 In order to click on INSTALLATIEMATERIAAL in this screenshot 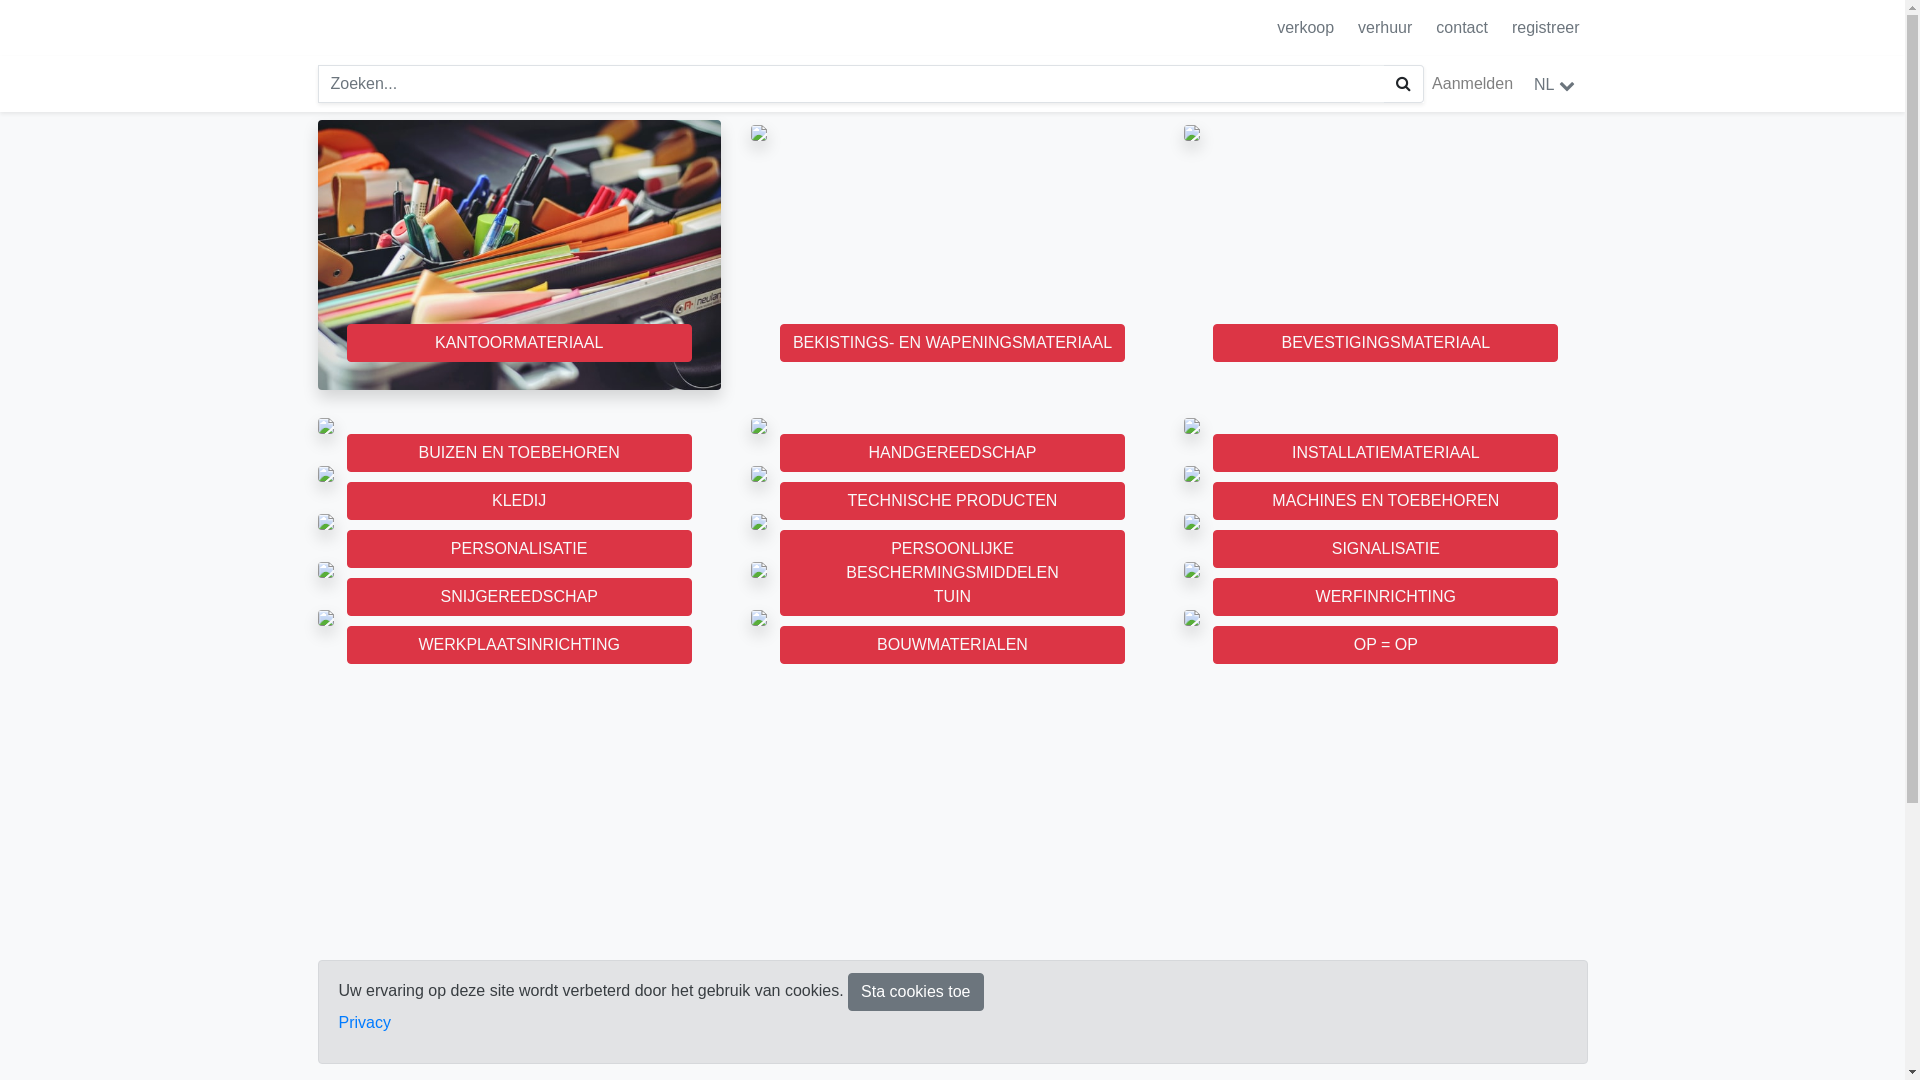, I will do `click(1192, 426)`.